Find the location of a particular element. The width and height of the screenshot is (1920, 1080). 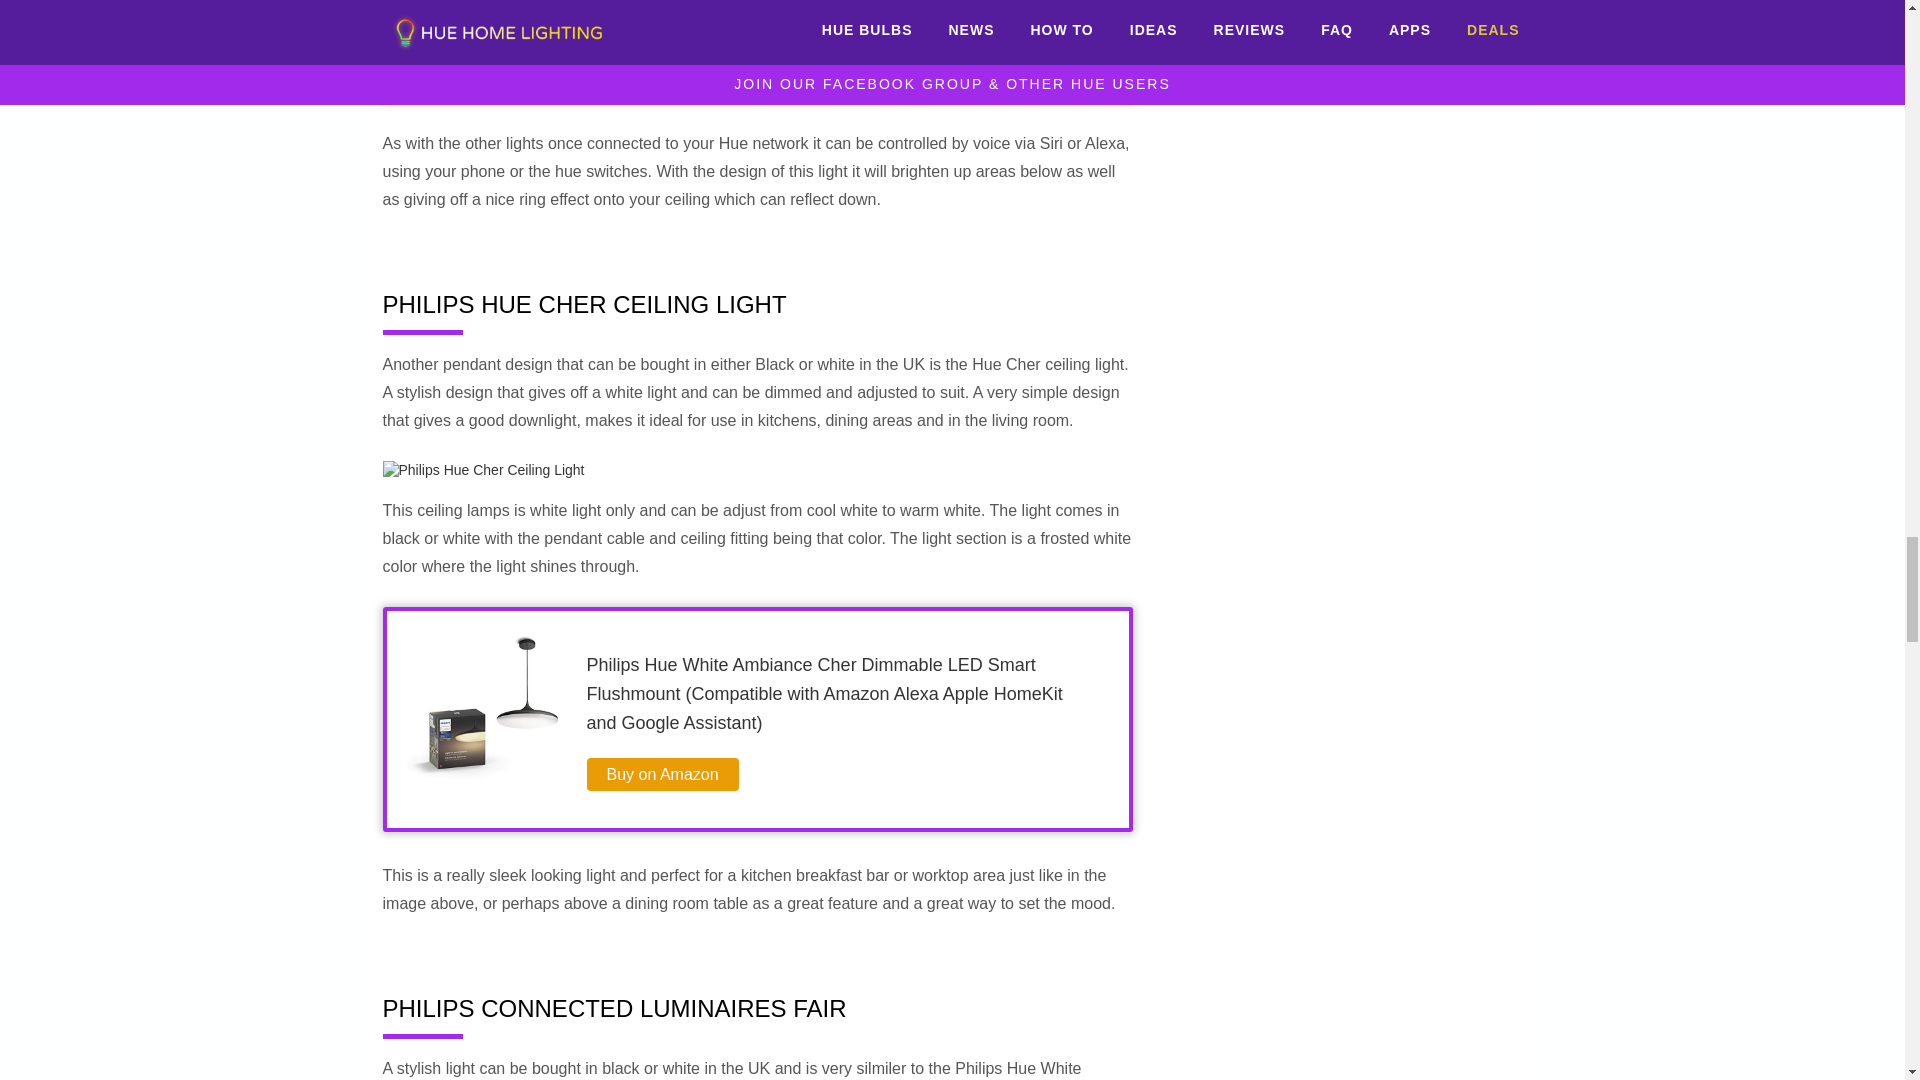

View Offer on Amazon is located at coordinates (661, 774).